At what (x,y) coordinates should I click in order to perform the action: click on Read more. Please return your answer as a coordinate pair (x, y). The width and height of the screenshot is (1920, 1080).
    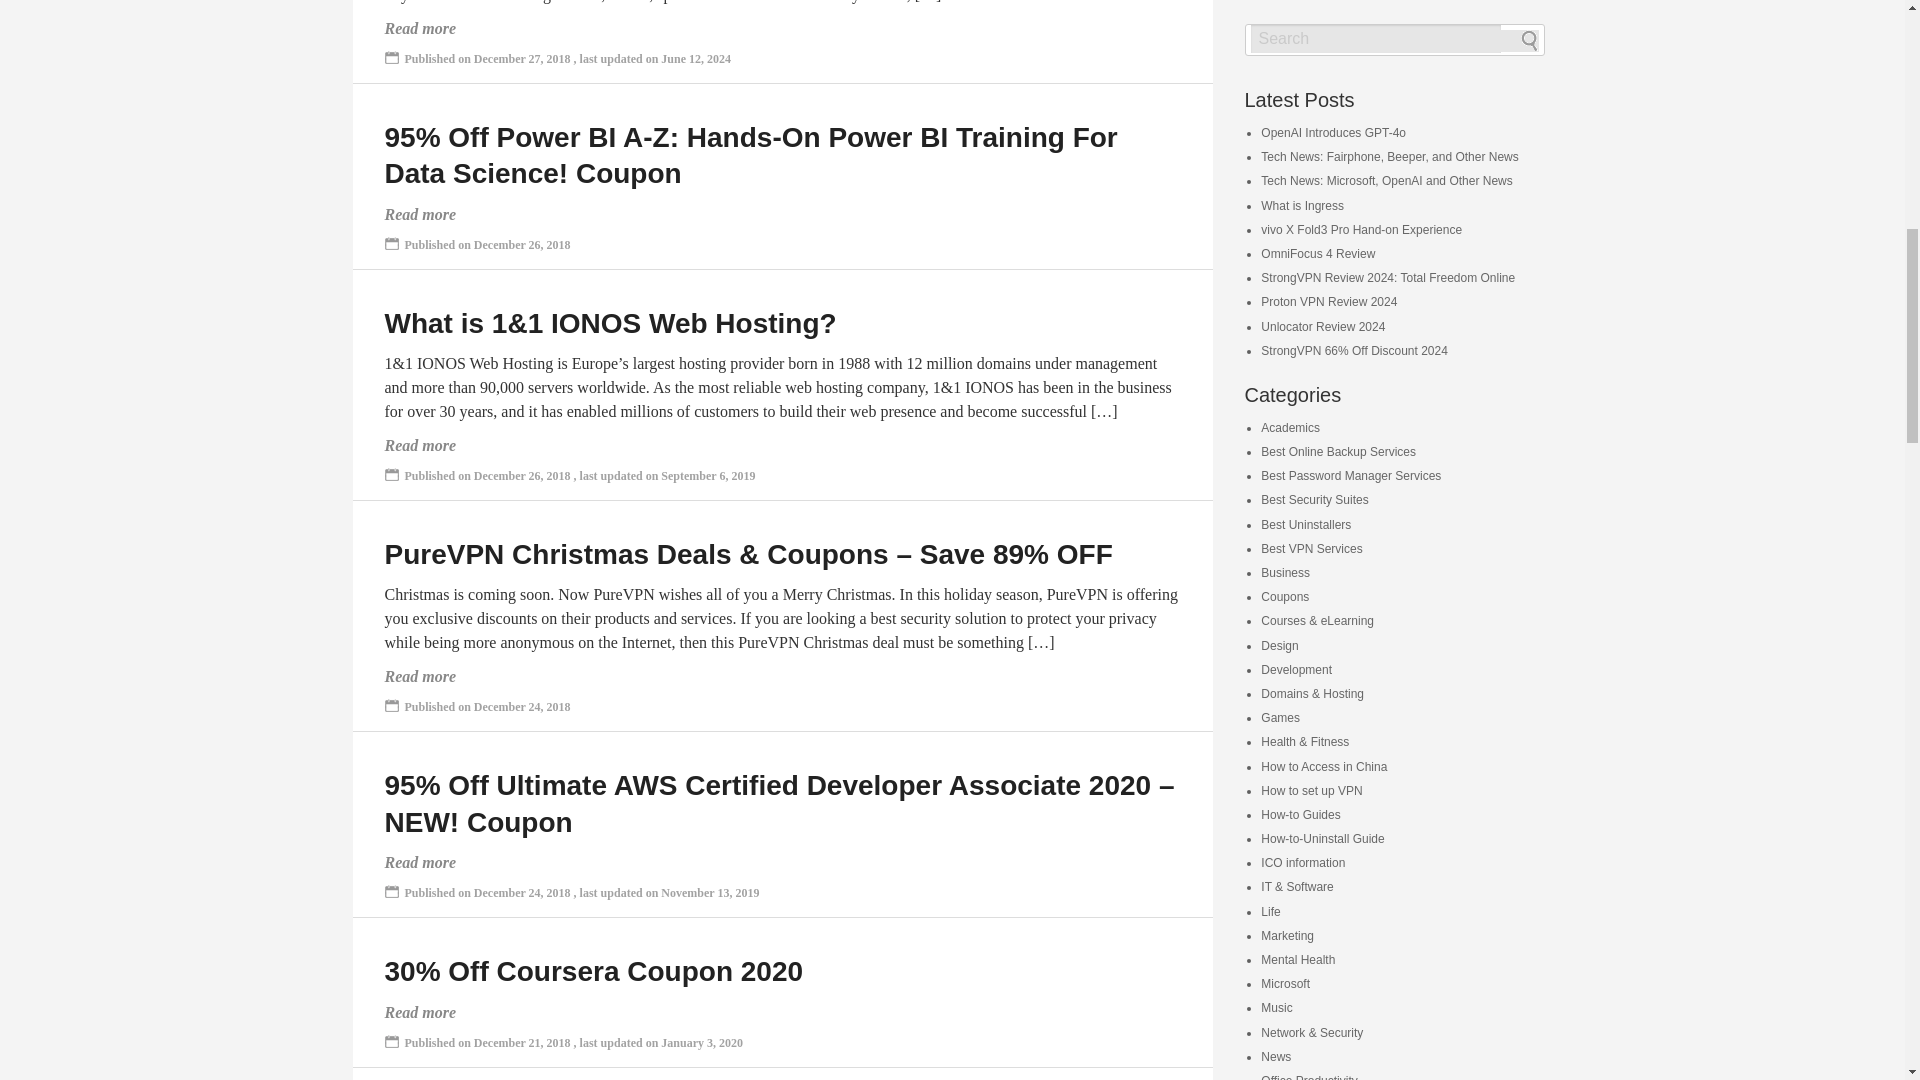
    Looking at the image, I should click on (420, 28).